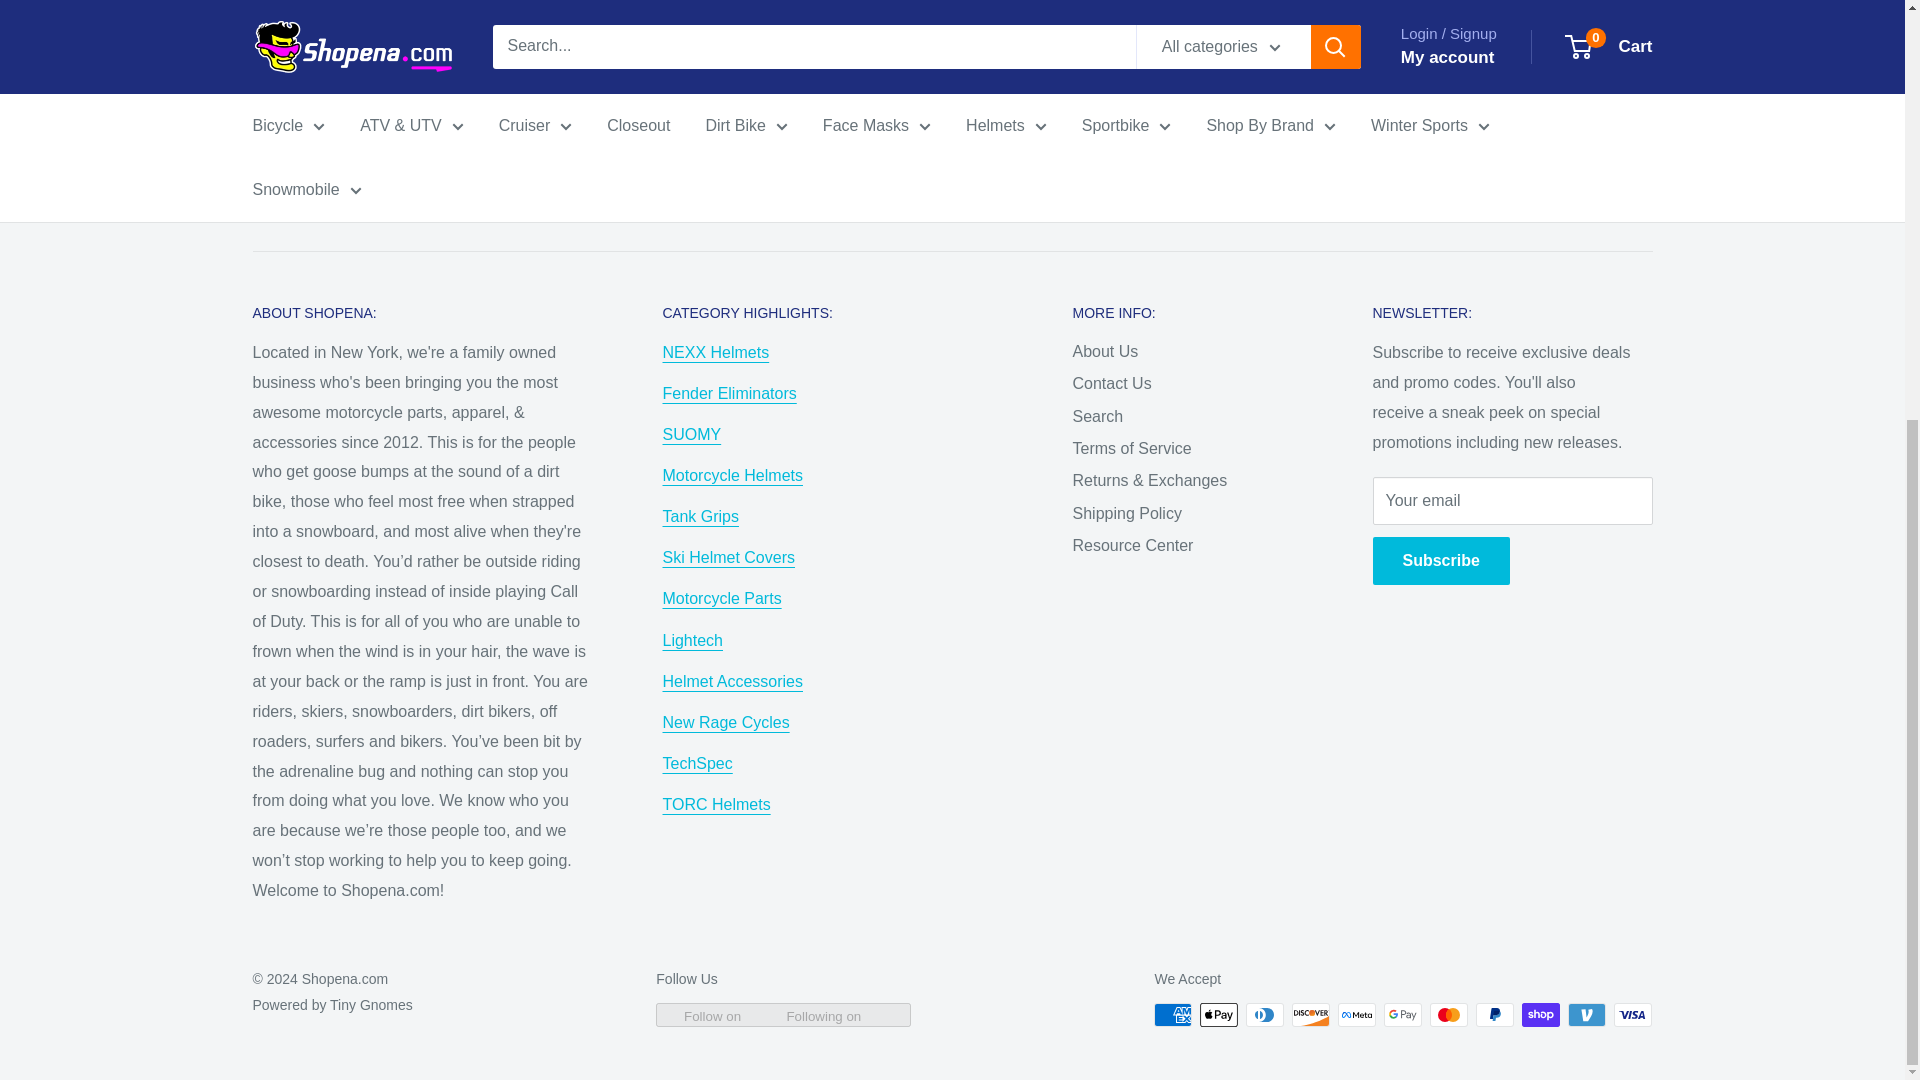  I want to click on Helmets, so click(732, 474).